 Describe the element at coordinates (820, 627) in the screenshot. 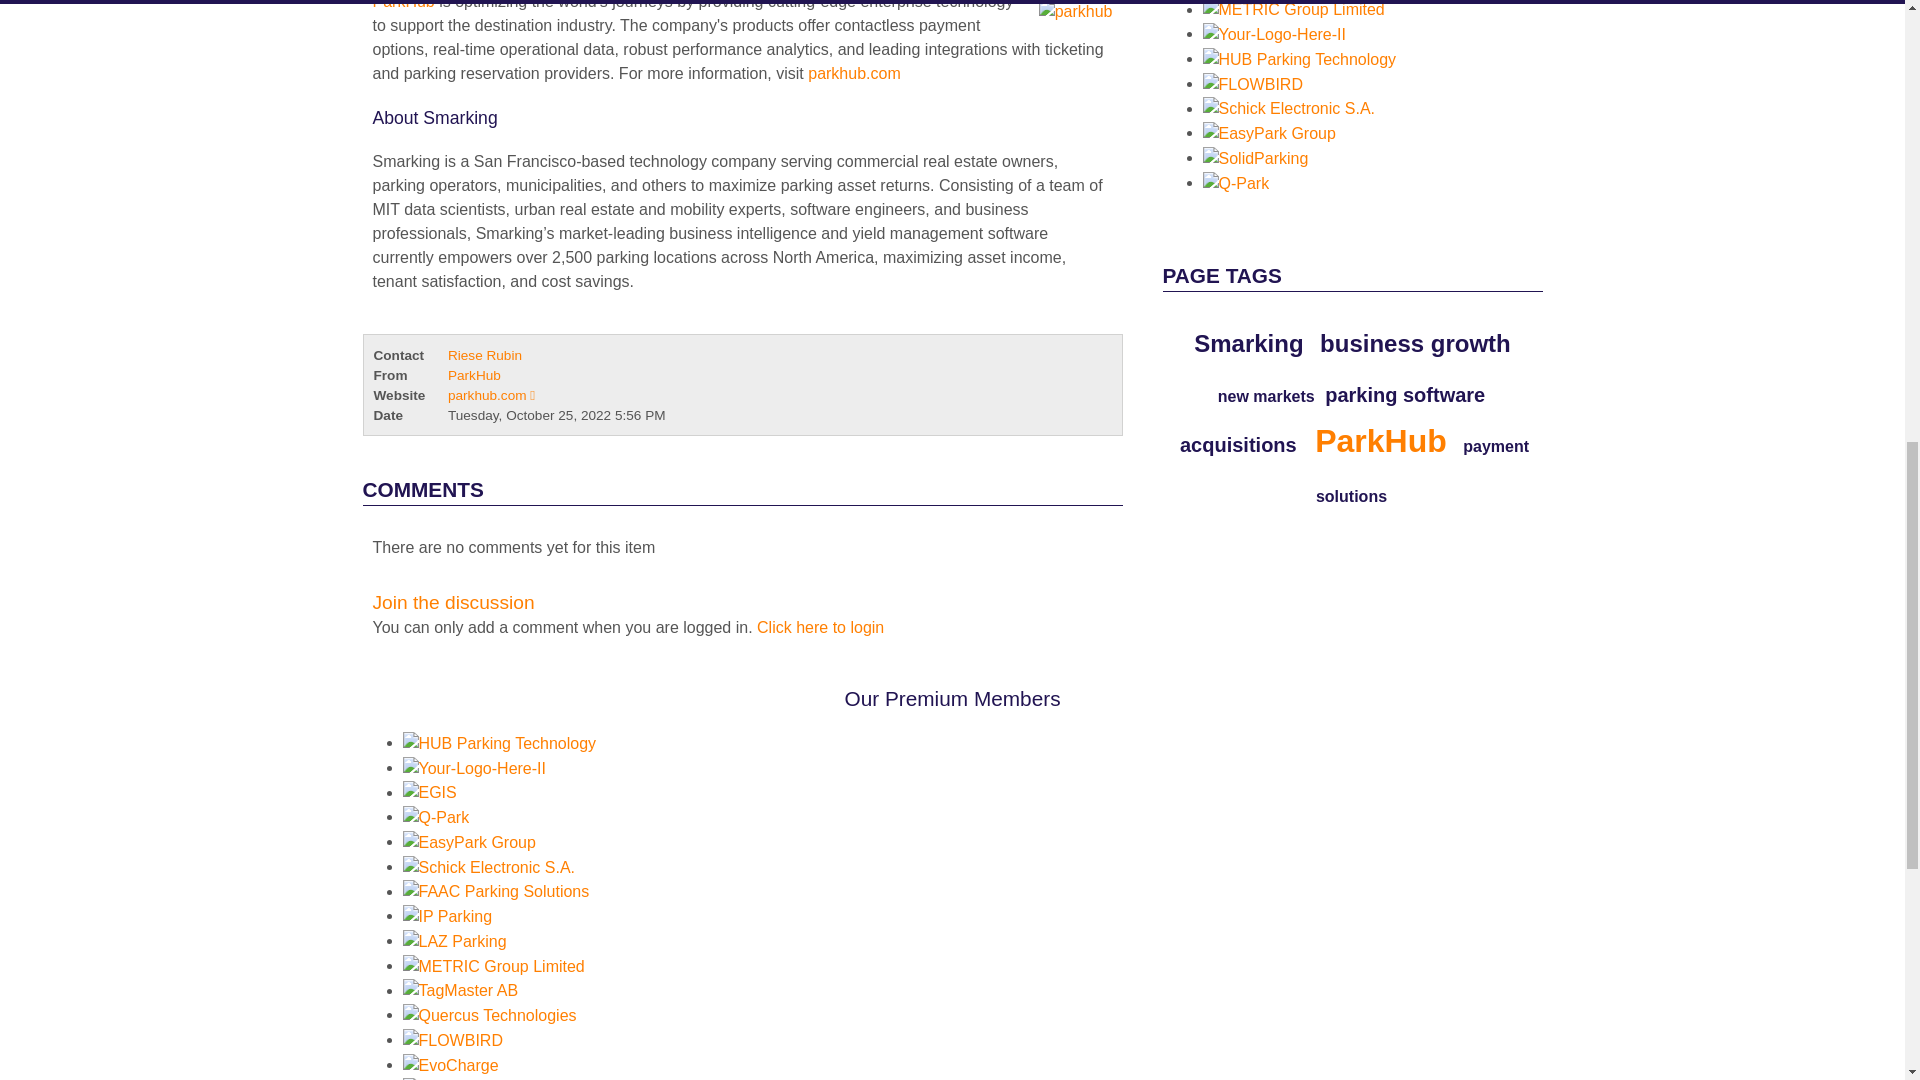

I see `Click here to login` at that location.